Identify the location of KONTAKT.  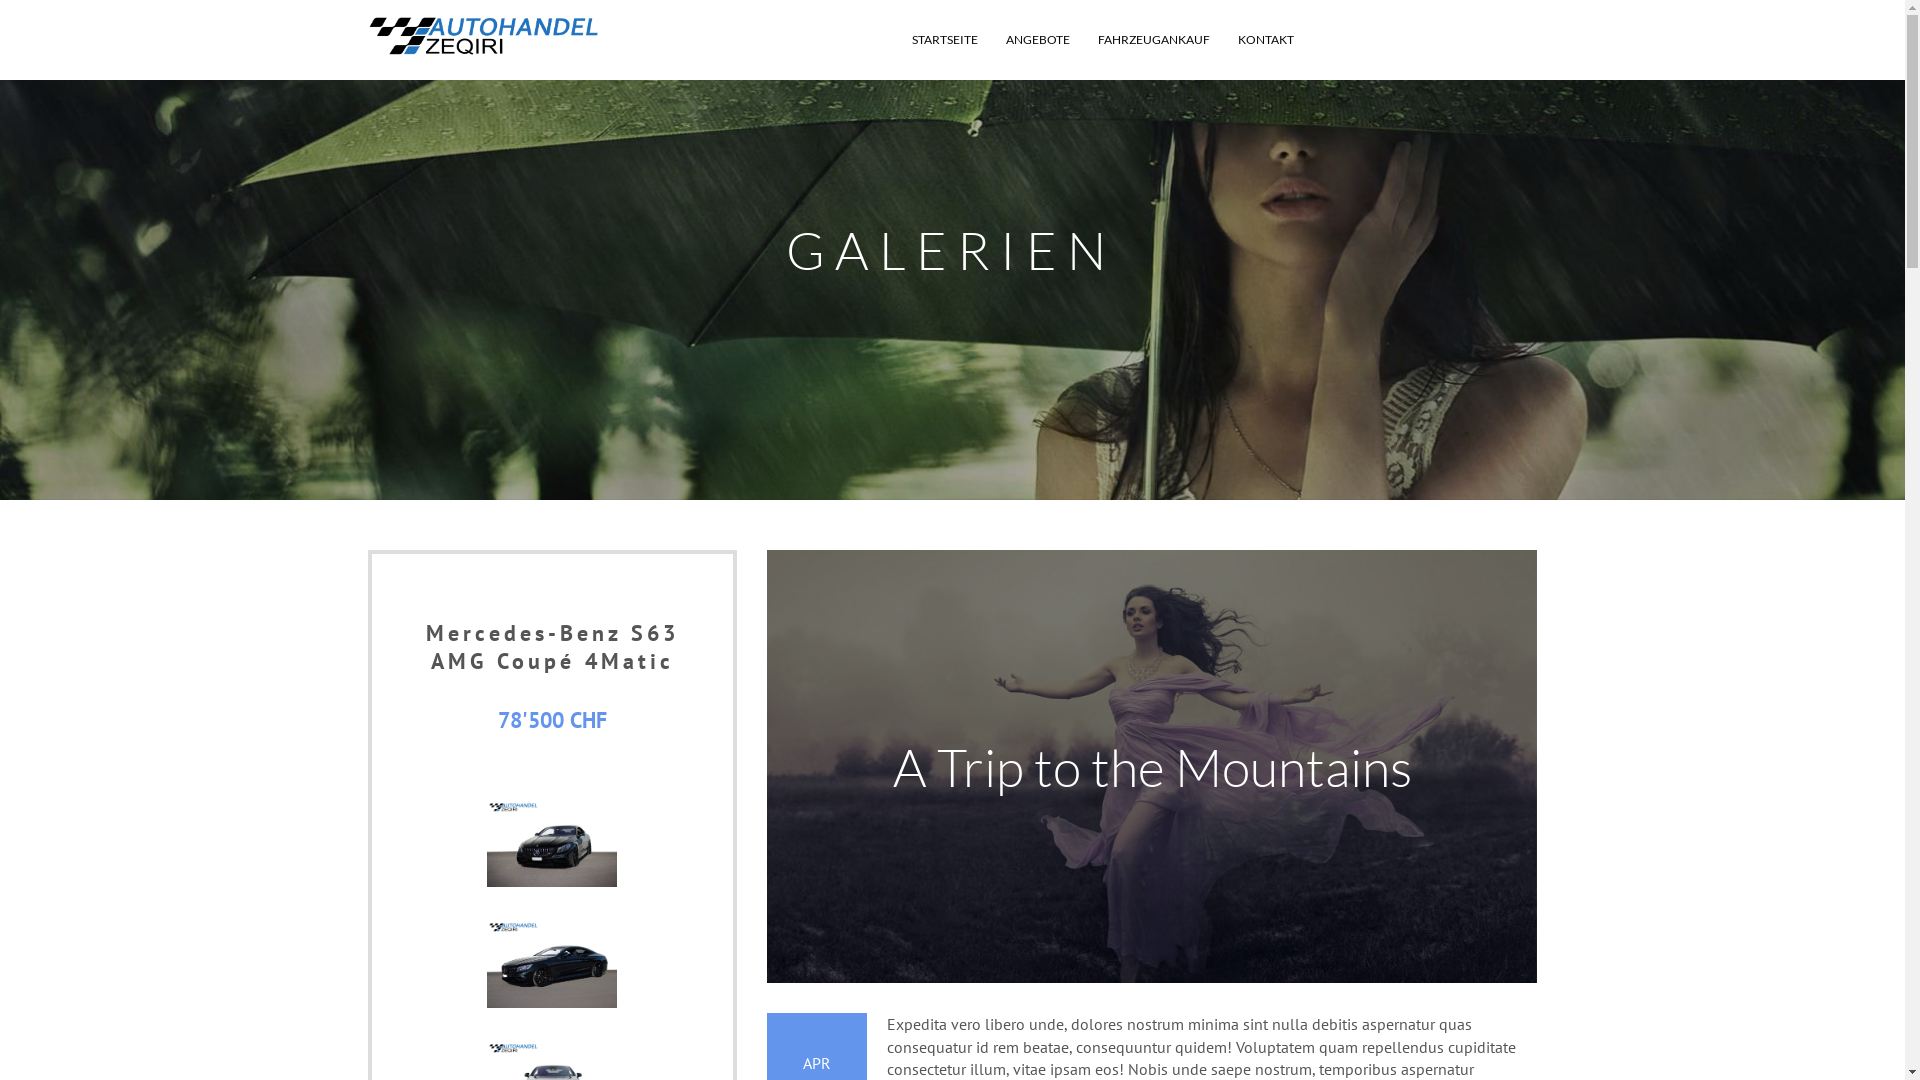
(1266, 40).